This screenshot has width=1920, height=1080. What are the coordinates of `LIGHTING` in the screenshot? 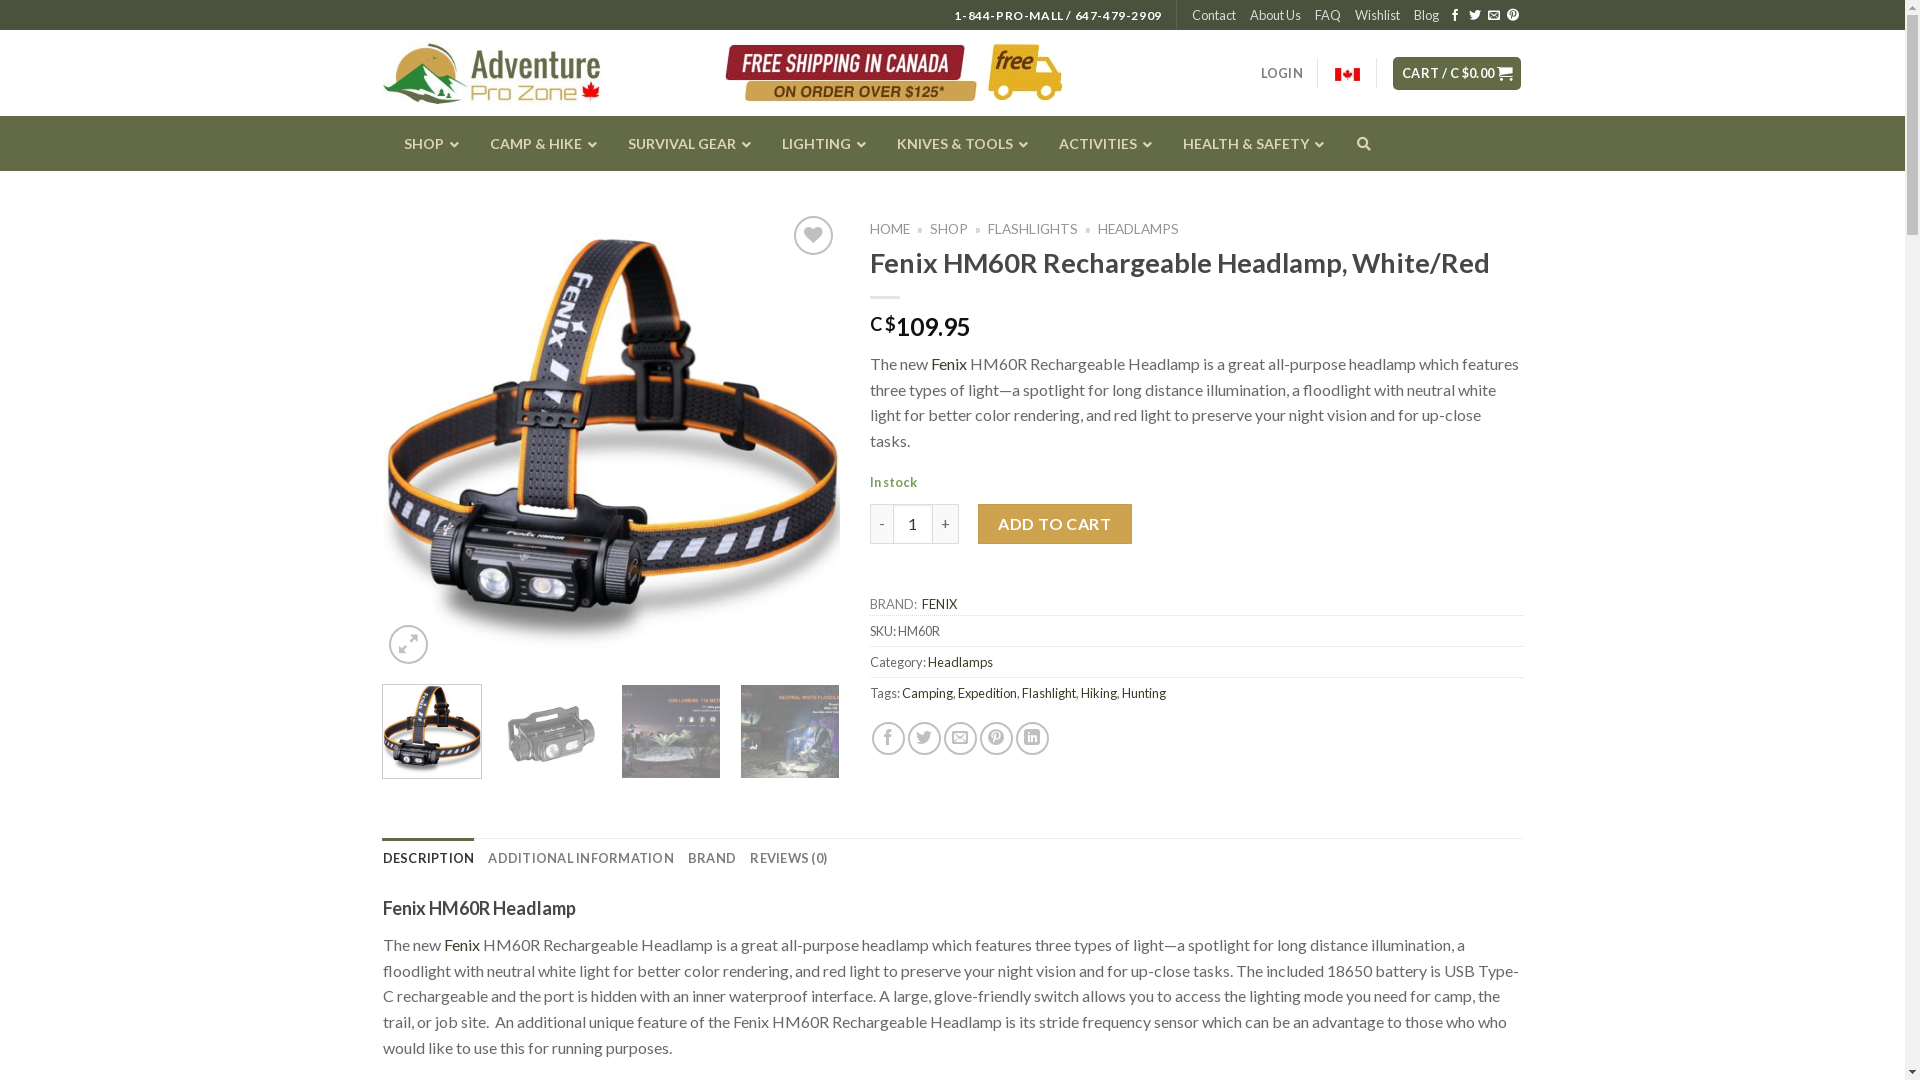 It's located at (818, 144).